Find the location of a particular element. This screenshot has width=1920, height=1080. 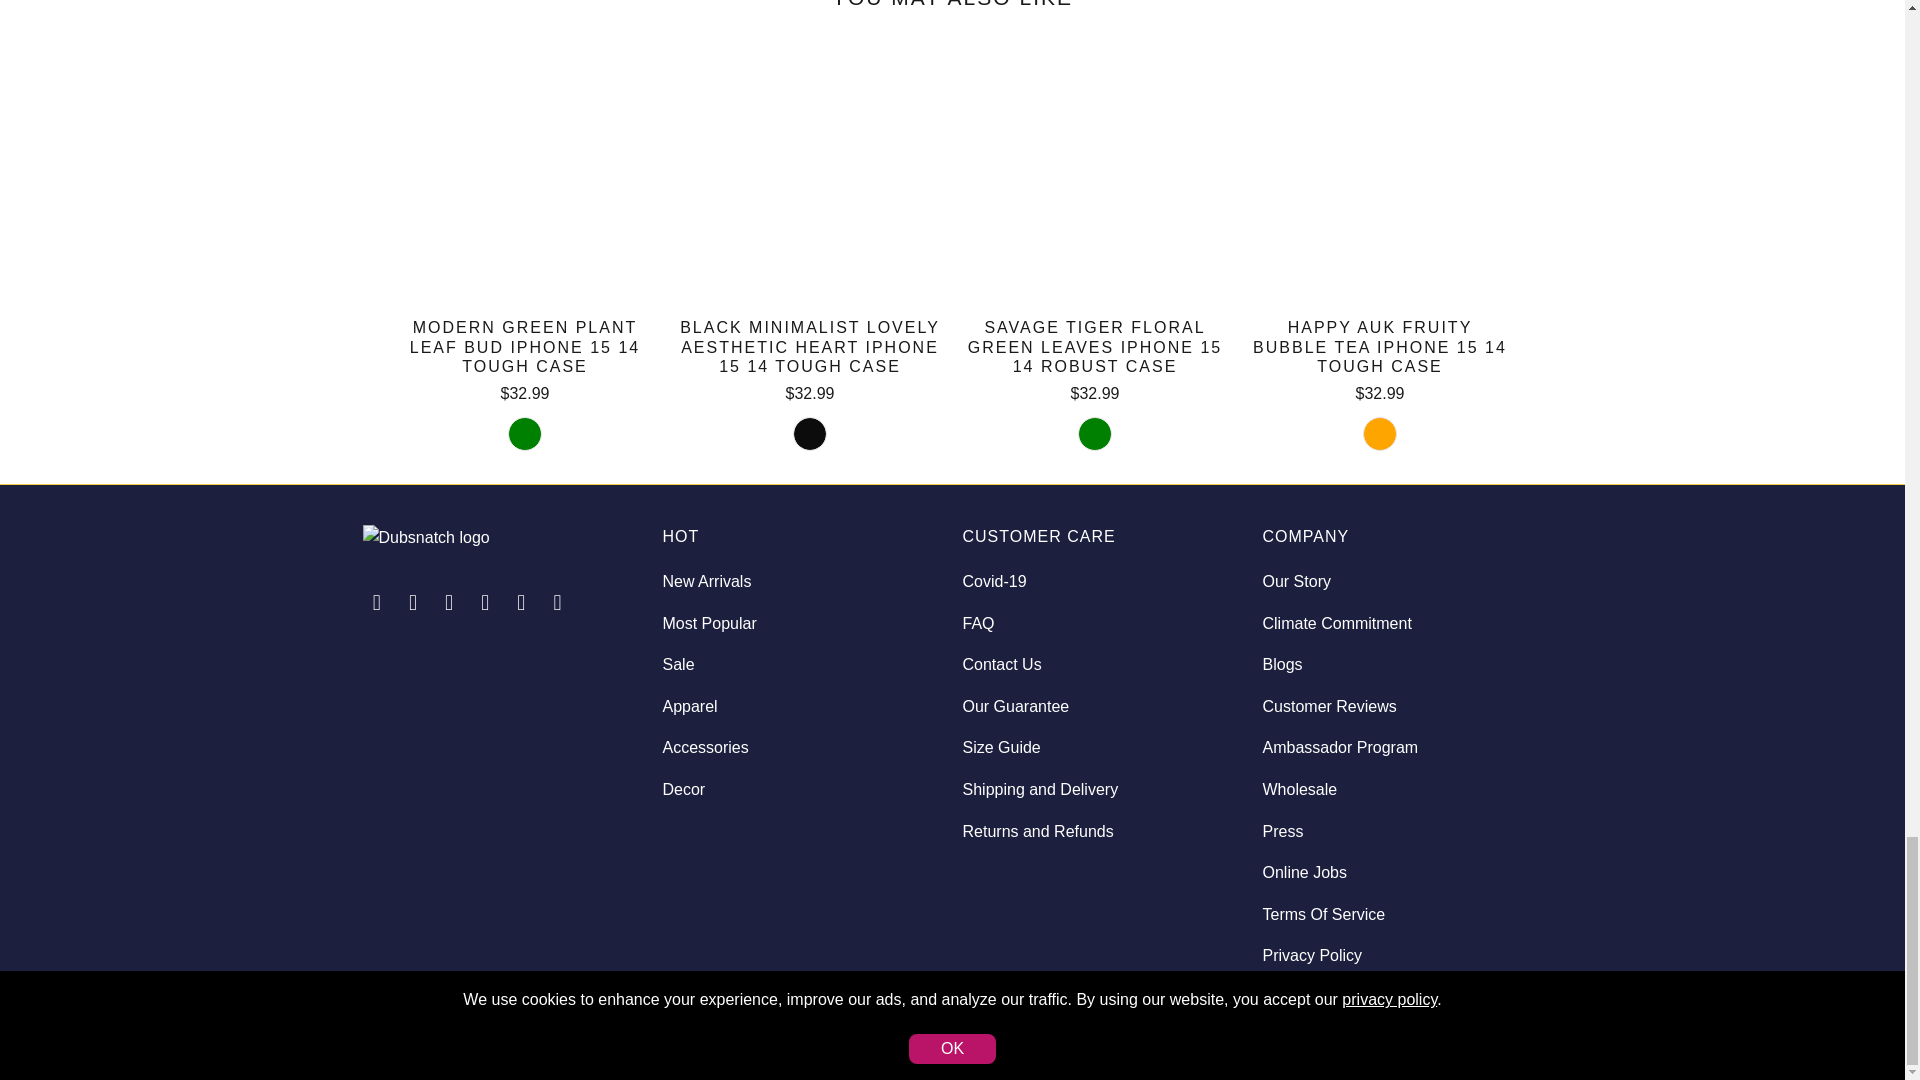

Visa is located at coordinates (1517, 1031).